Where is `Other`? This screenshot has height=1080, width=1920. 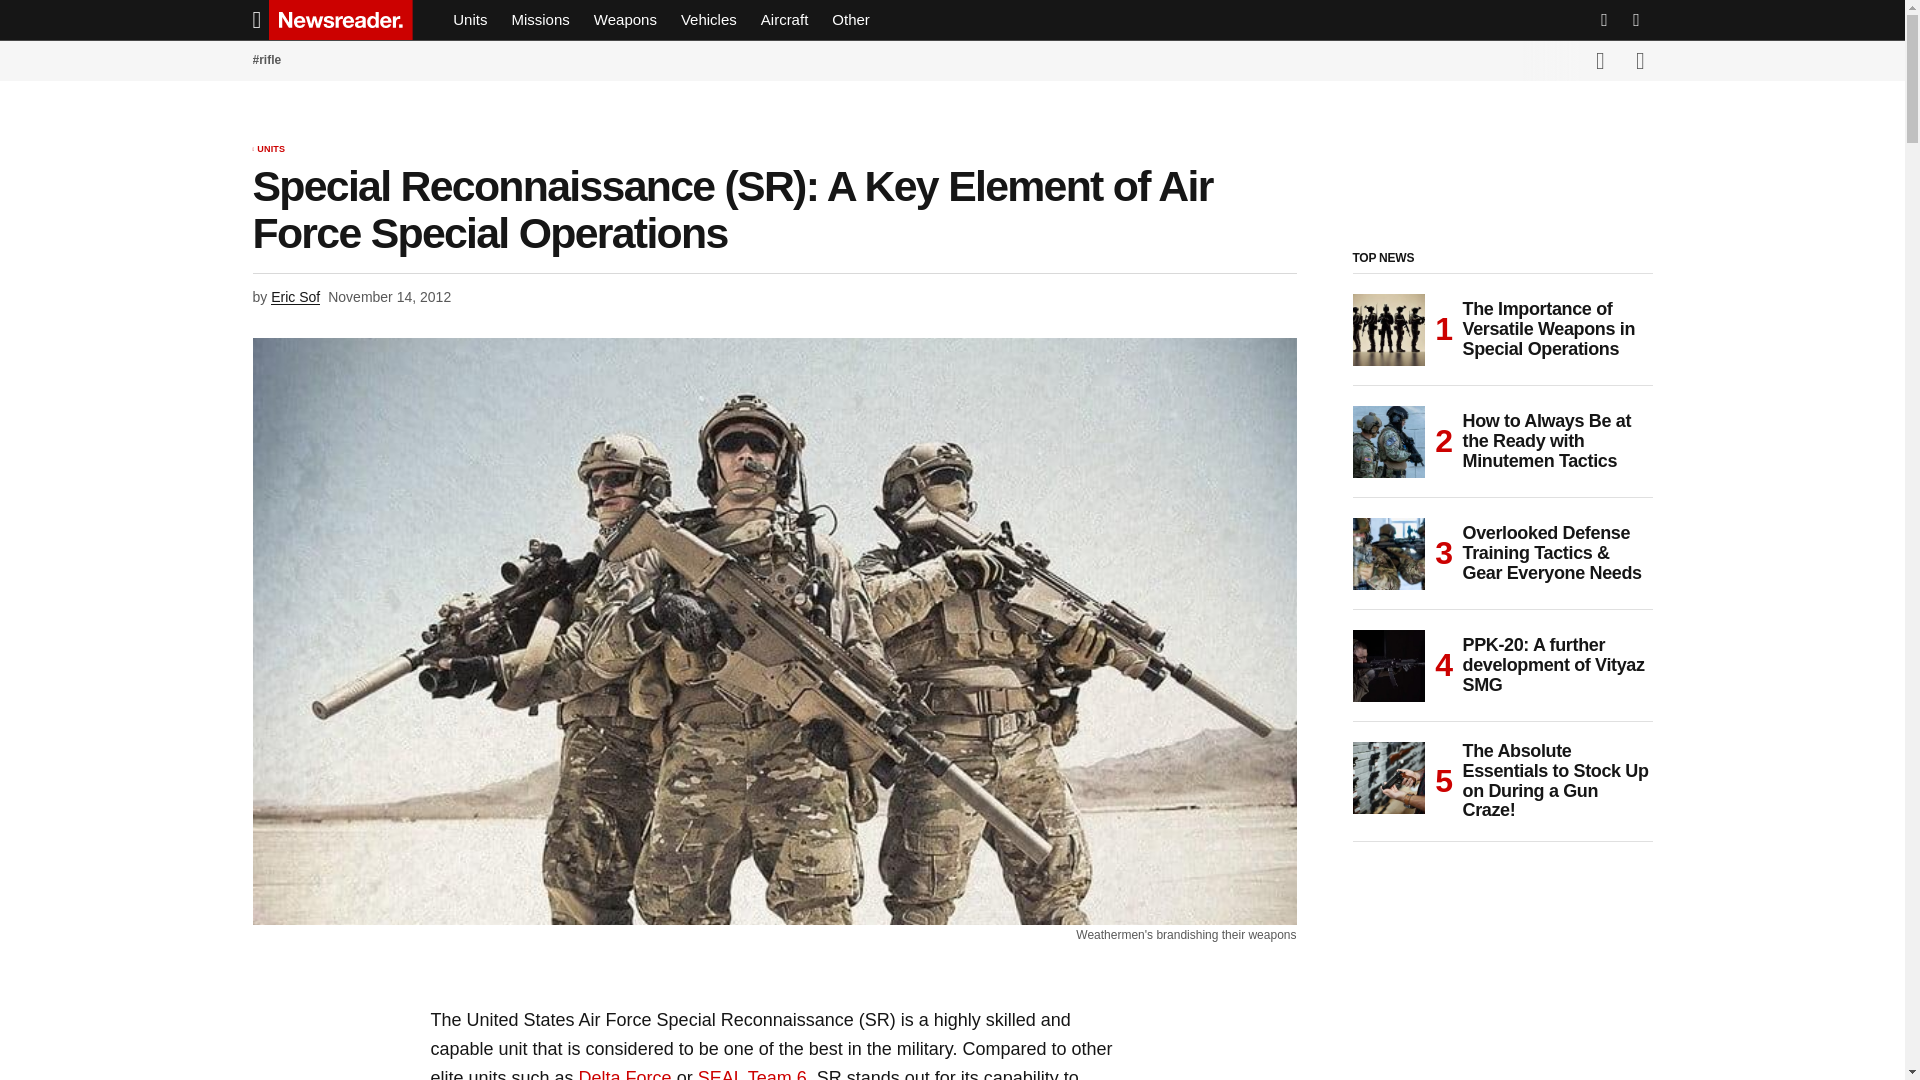
Other is located at coordinates (850, 20).